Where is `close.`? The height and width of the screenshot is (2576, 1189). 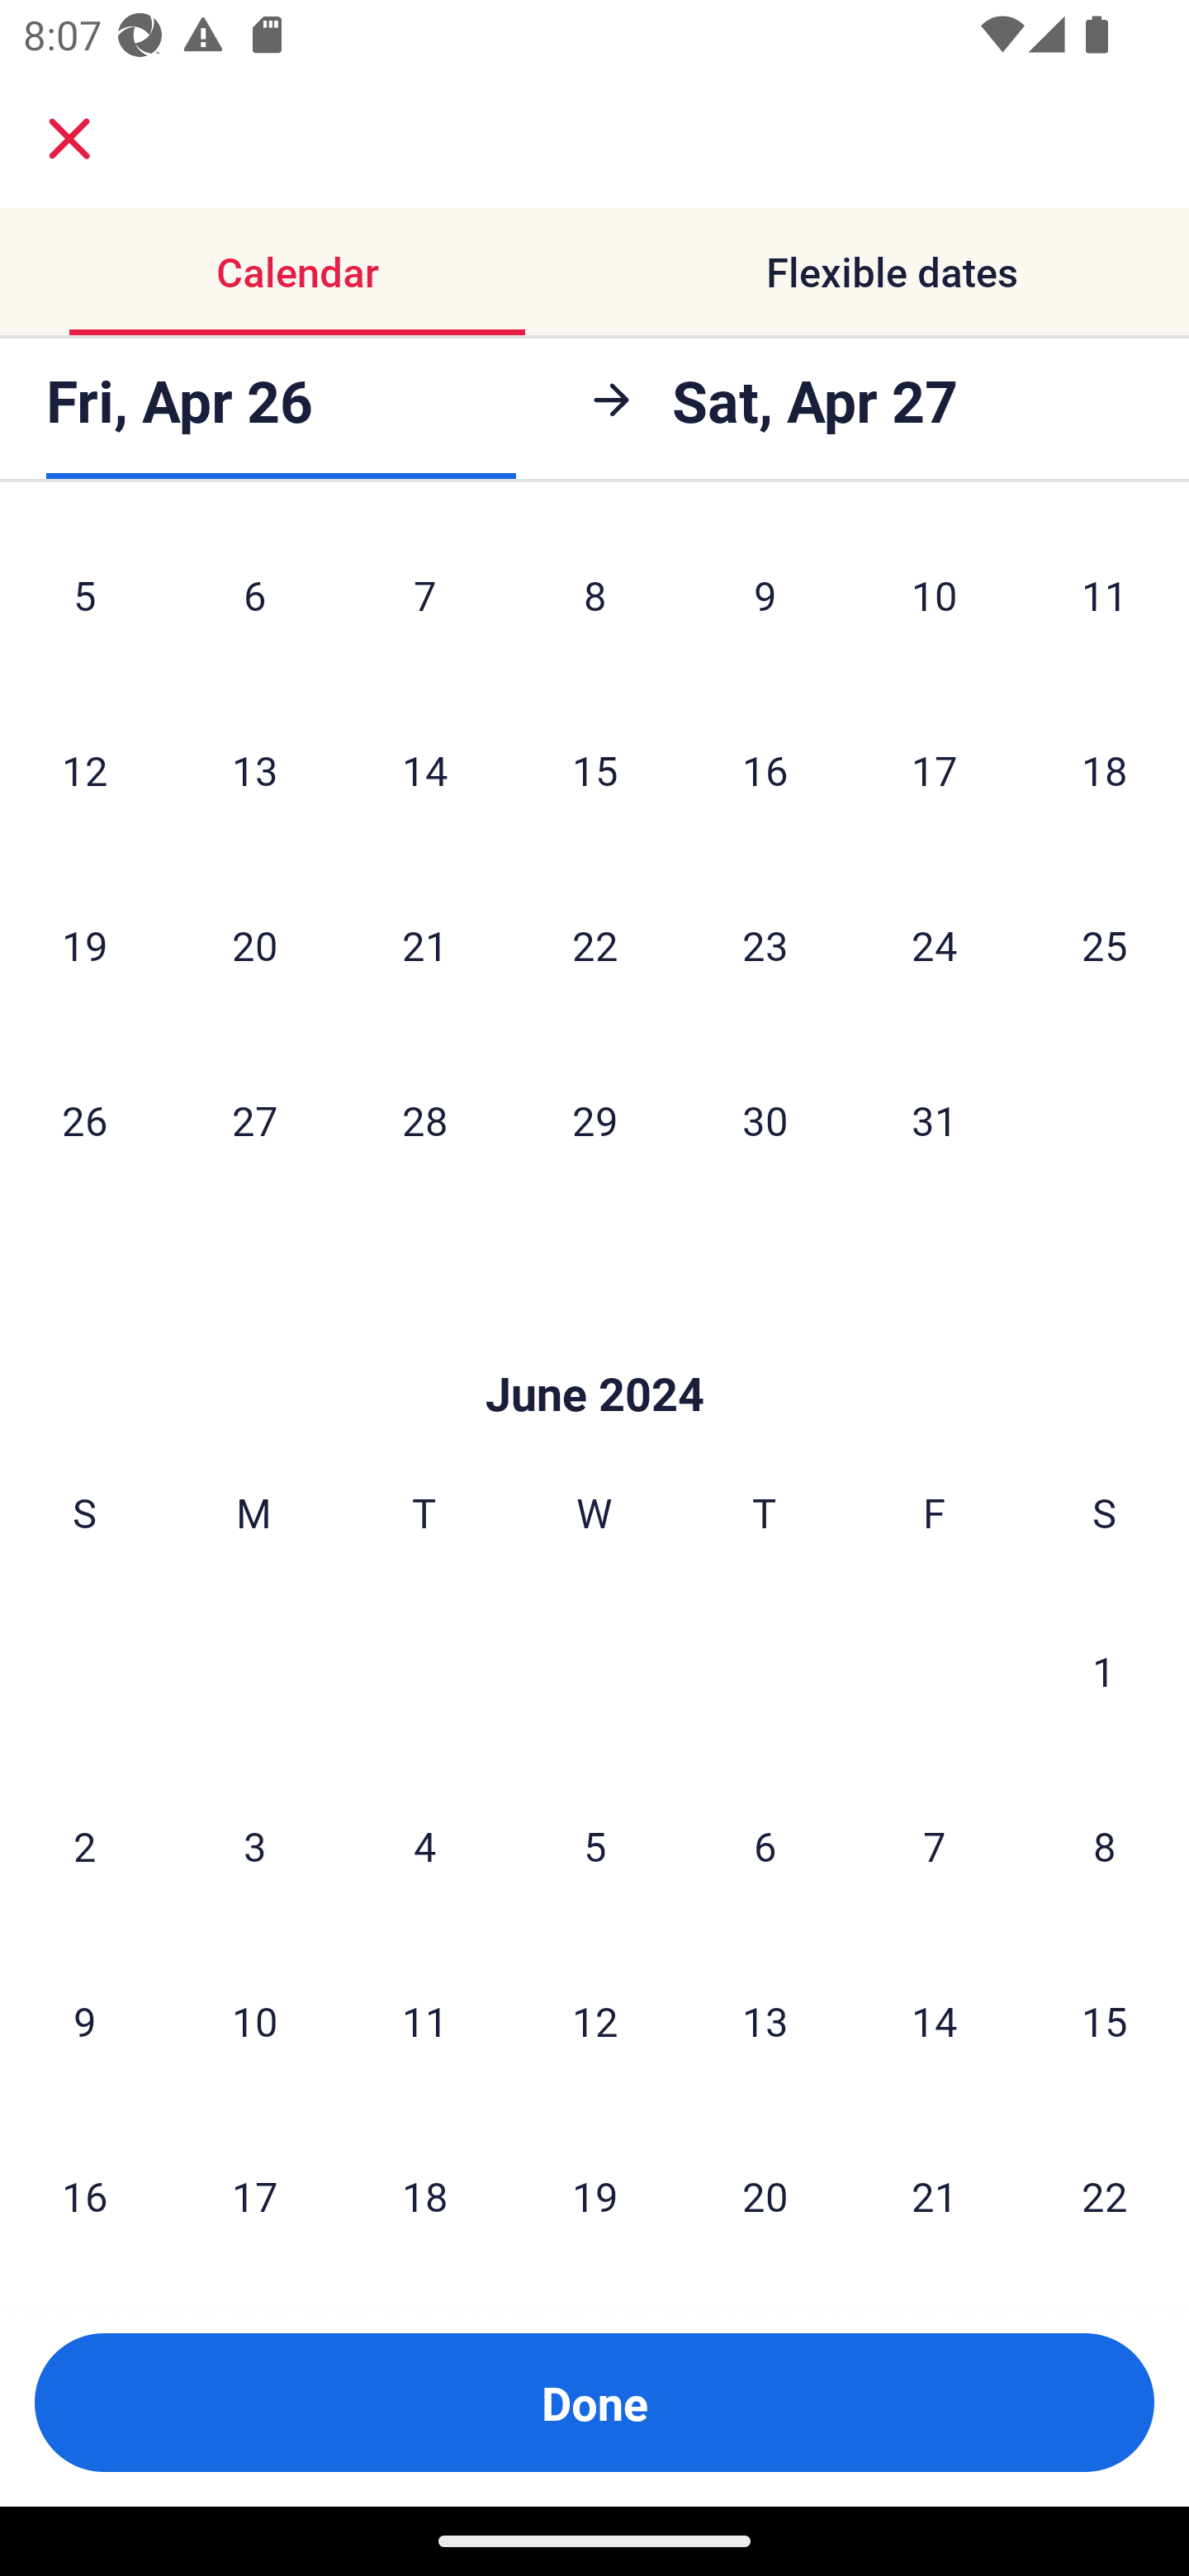 close. is located at coordinates (69, 139).